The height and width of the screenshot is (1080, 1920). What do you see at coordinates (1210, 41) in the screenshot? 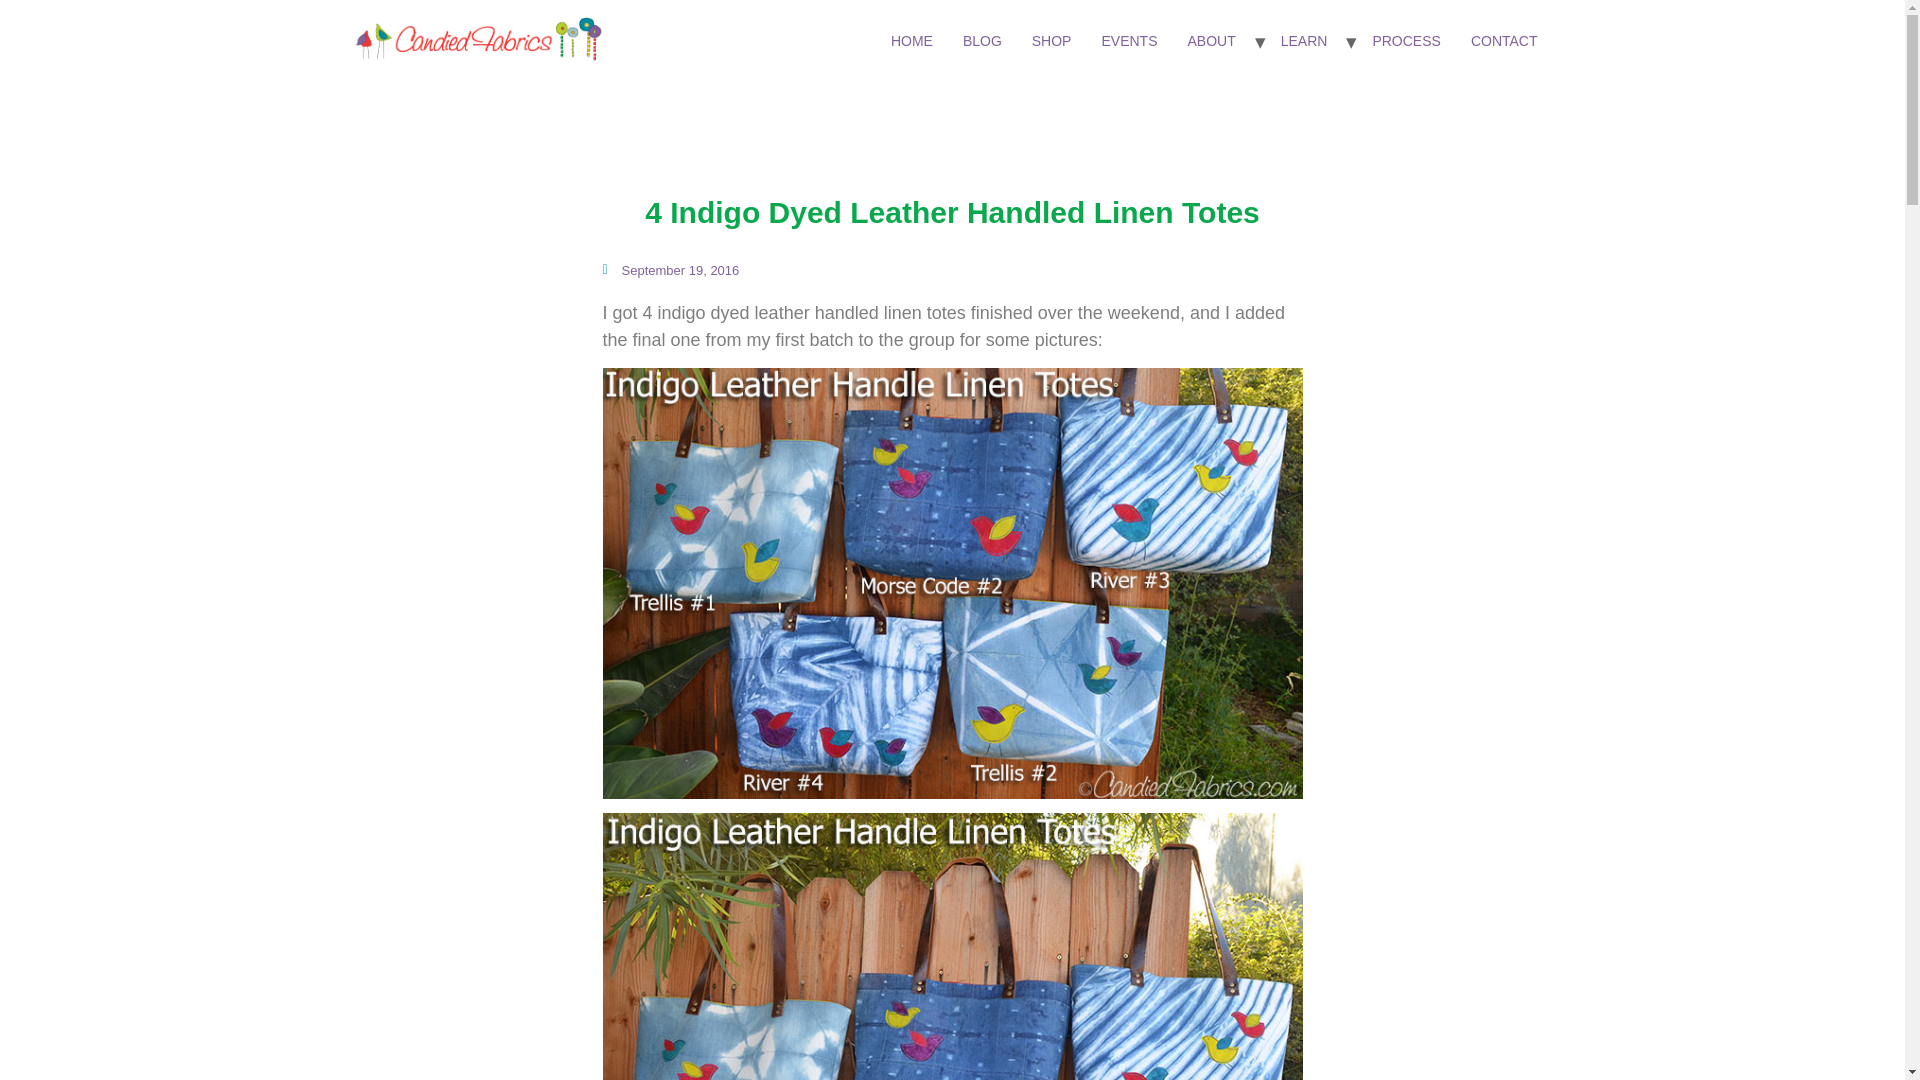
I see `ABOUT` at bounding box center [1210, 41].